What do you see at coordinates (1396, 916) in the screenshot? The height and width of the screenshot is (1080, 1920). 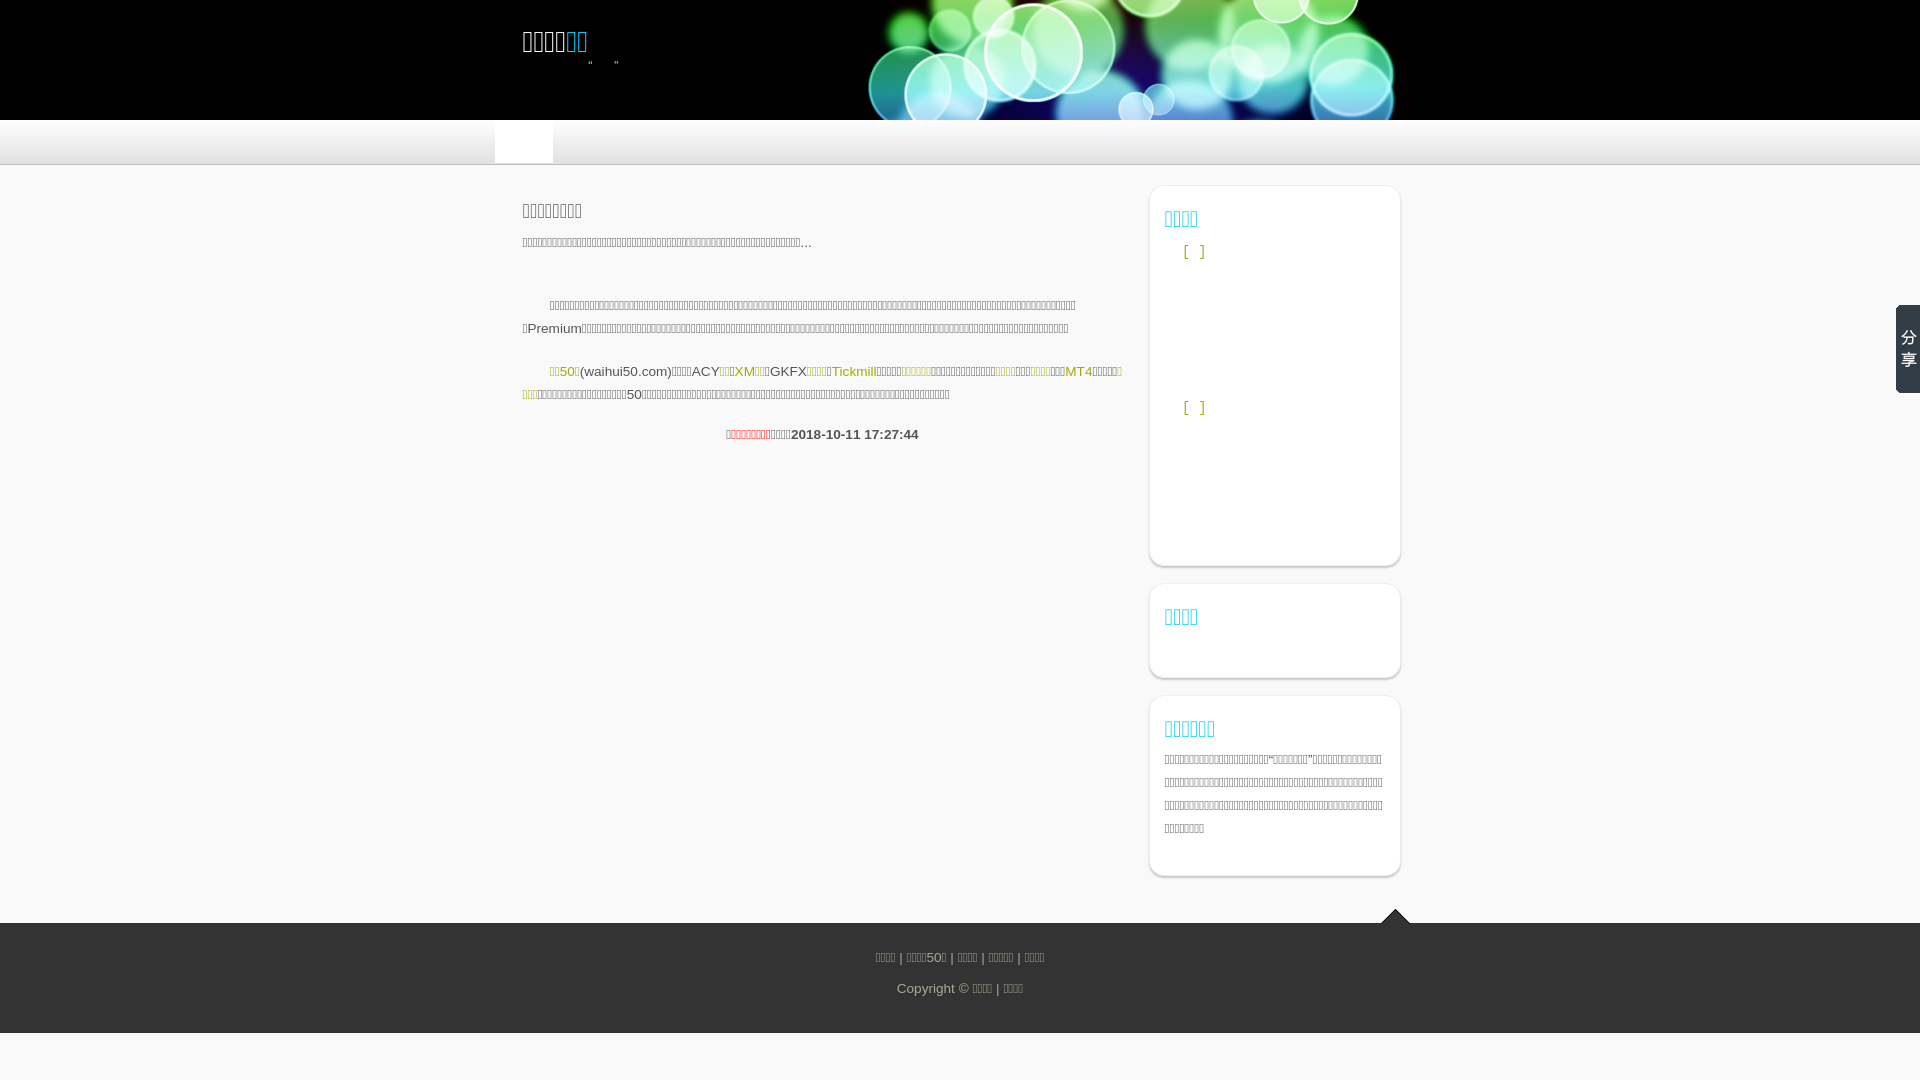 I see `Scroll to the top` at bounding box center [1396, 916].